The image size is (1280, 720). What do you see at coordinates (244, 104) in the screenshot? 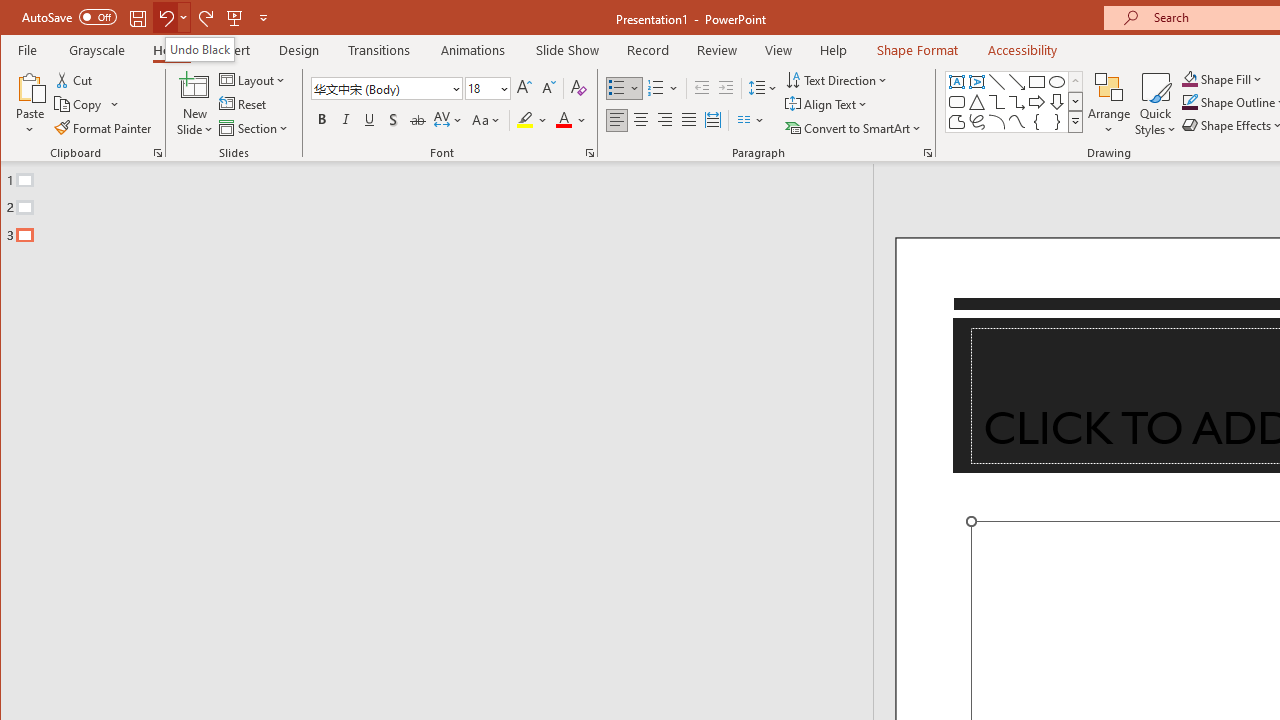
I see `Reset` at bounding box center [244, 104].